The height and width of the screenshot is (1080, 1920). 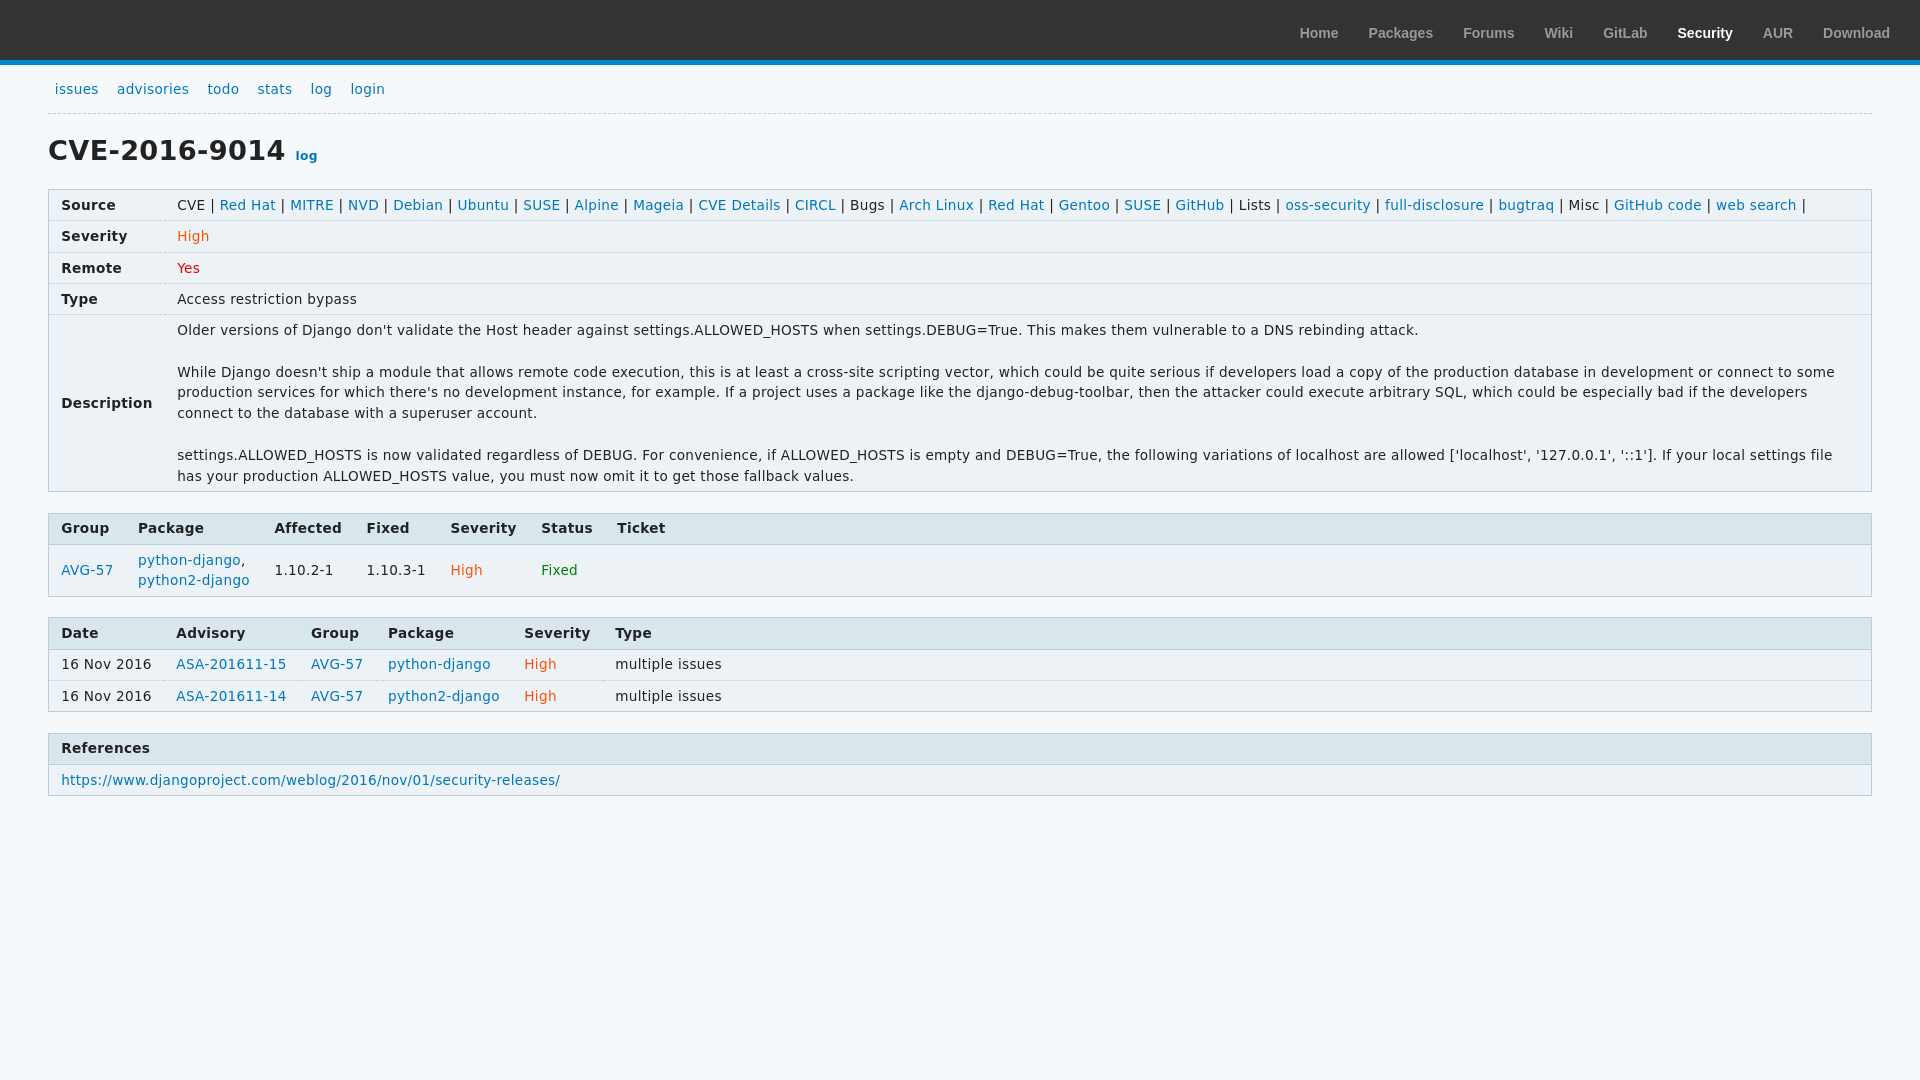 I want to click on Community forums, so click(x=1488, y=32).